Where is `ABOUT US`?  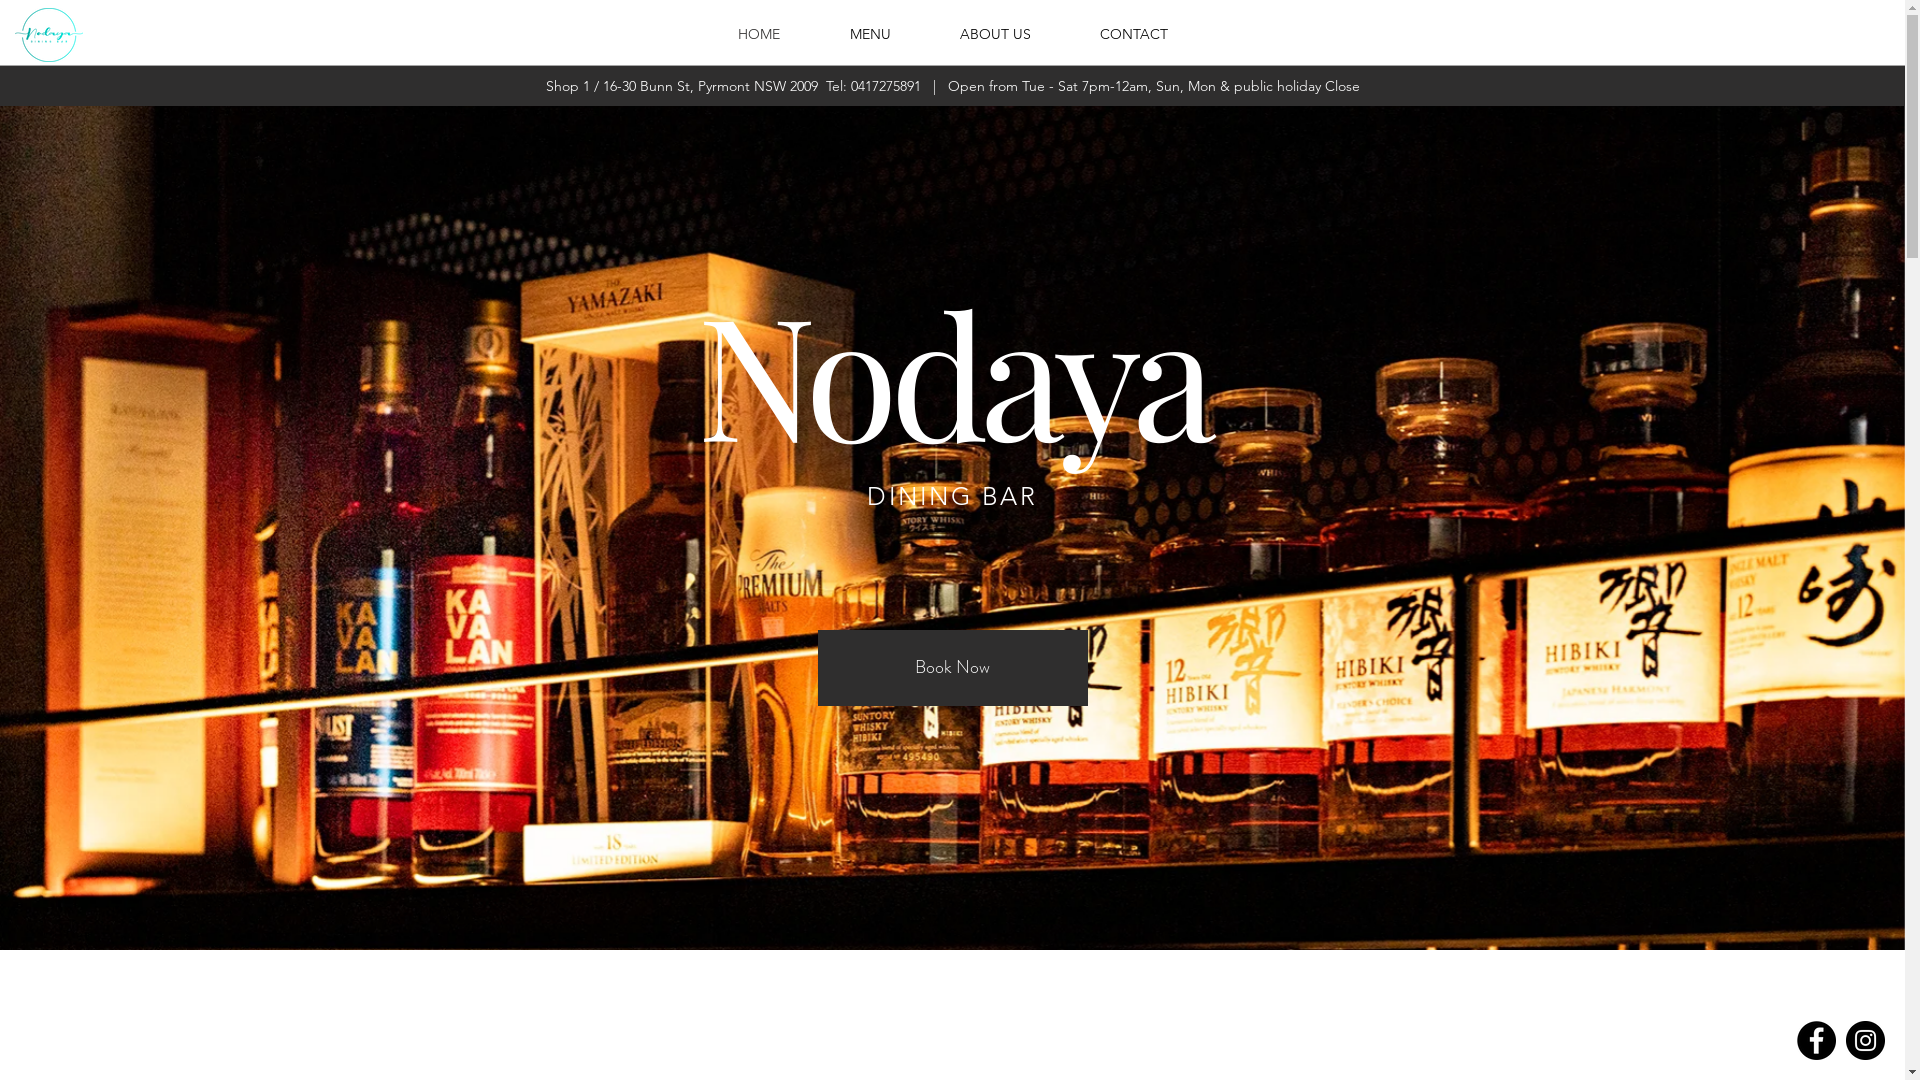 ABOUT US is located at coordinates (996, 34).